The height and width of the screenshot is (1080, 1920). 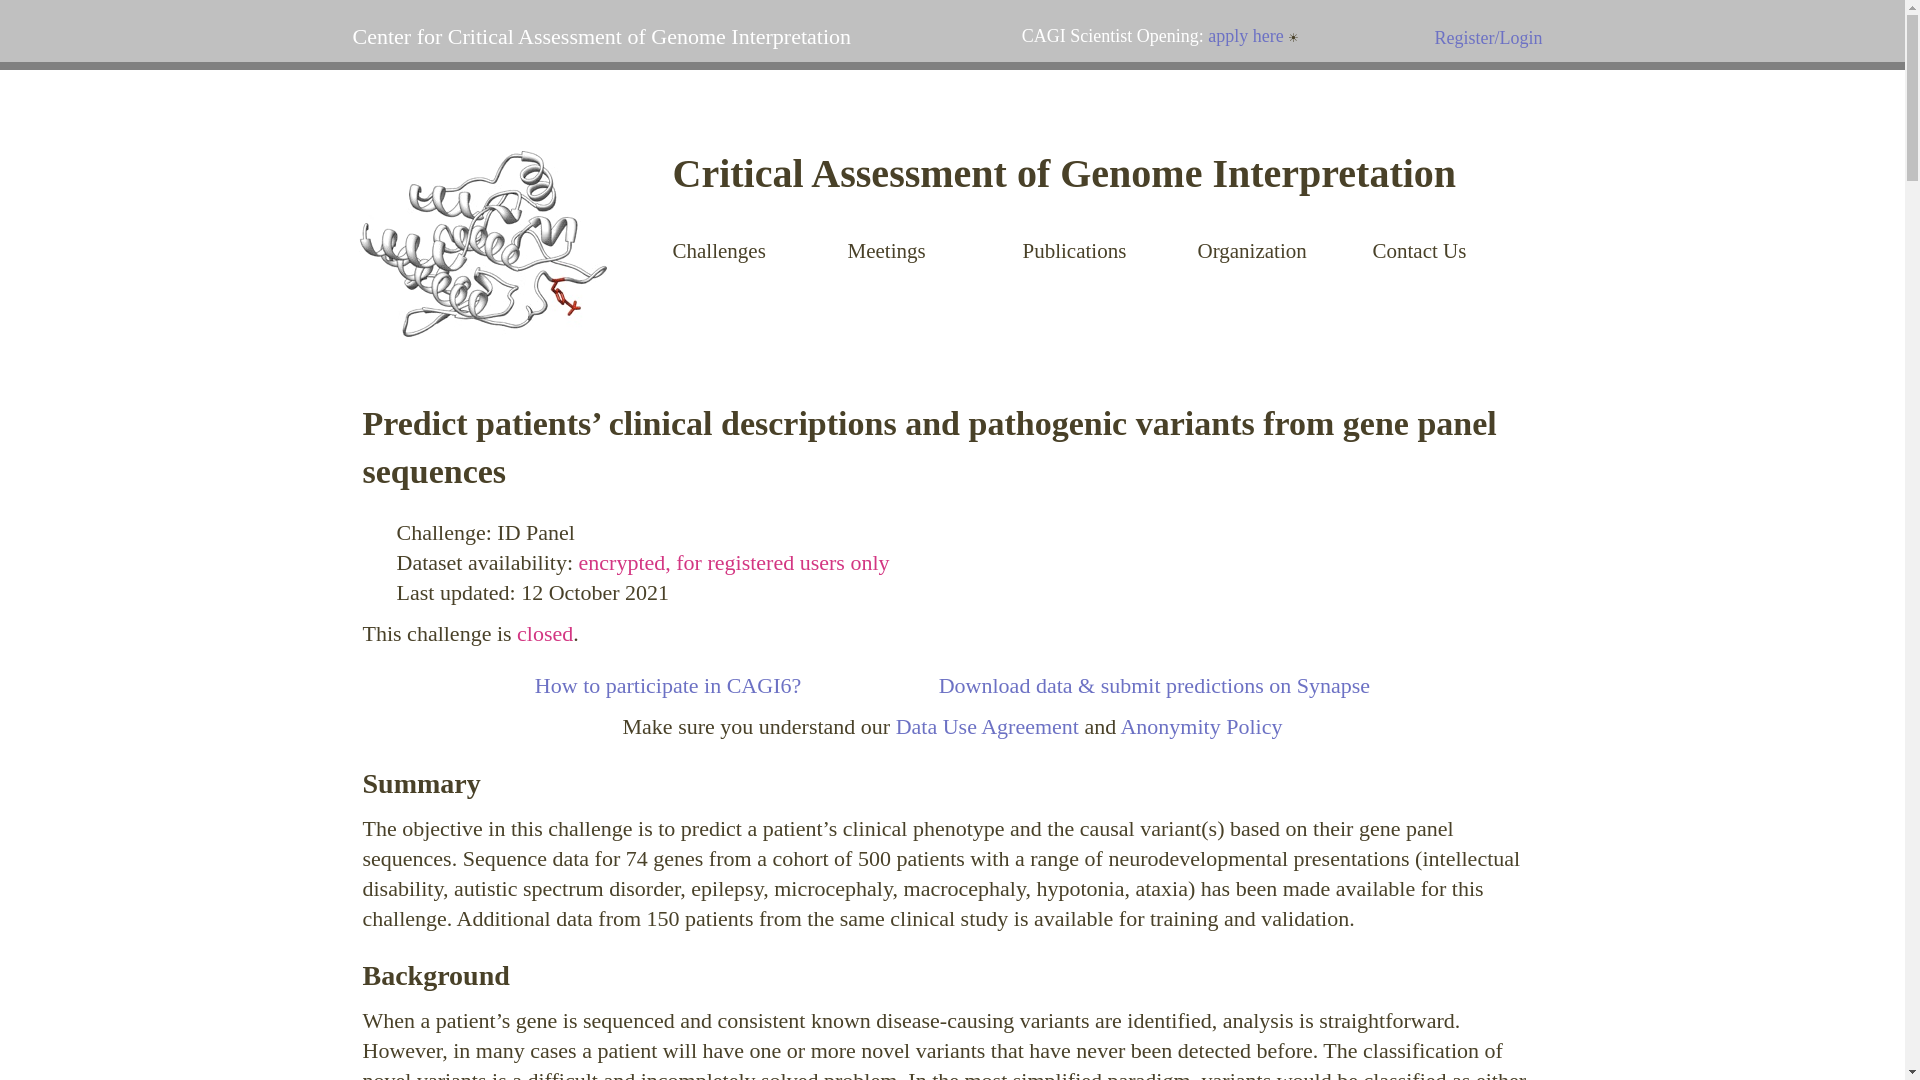 I want to click on Login, so click(x=1521, y=38).